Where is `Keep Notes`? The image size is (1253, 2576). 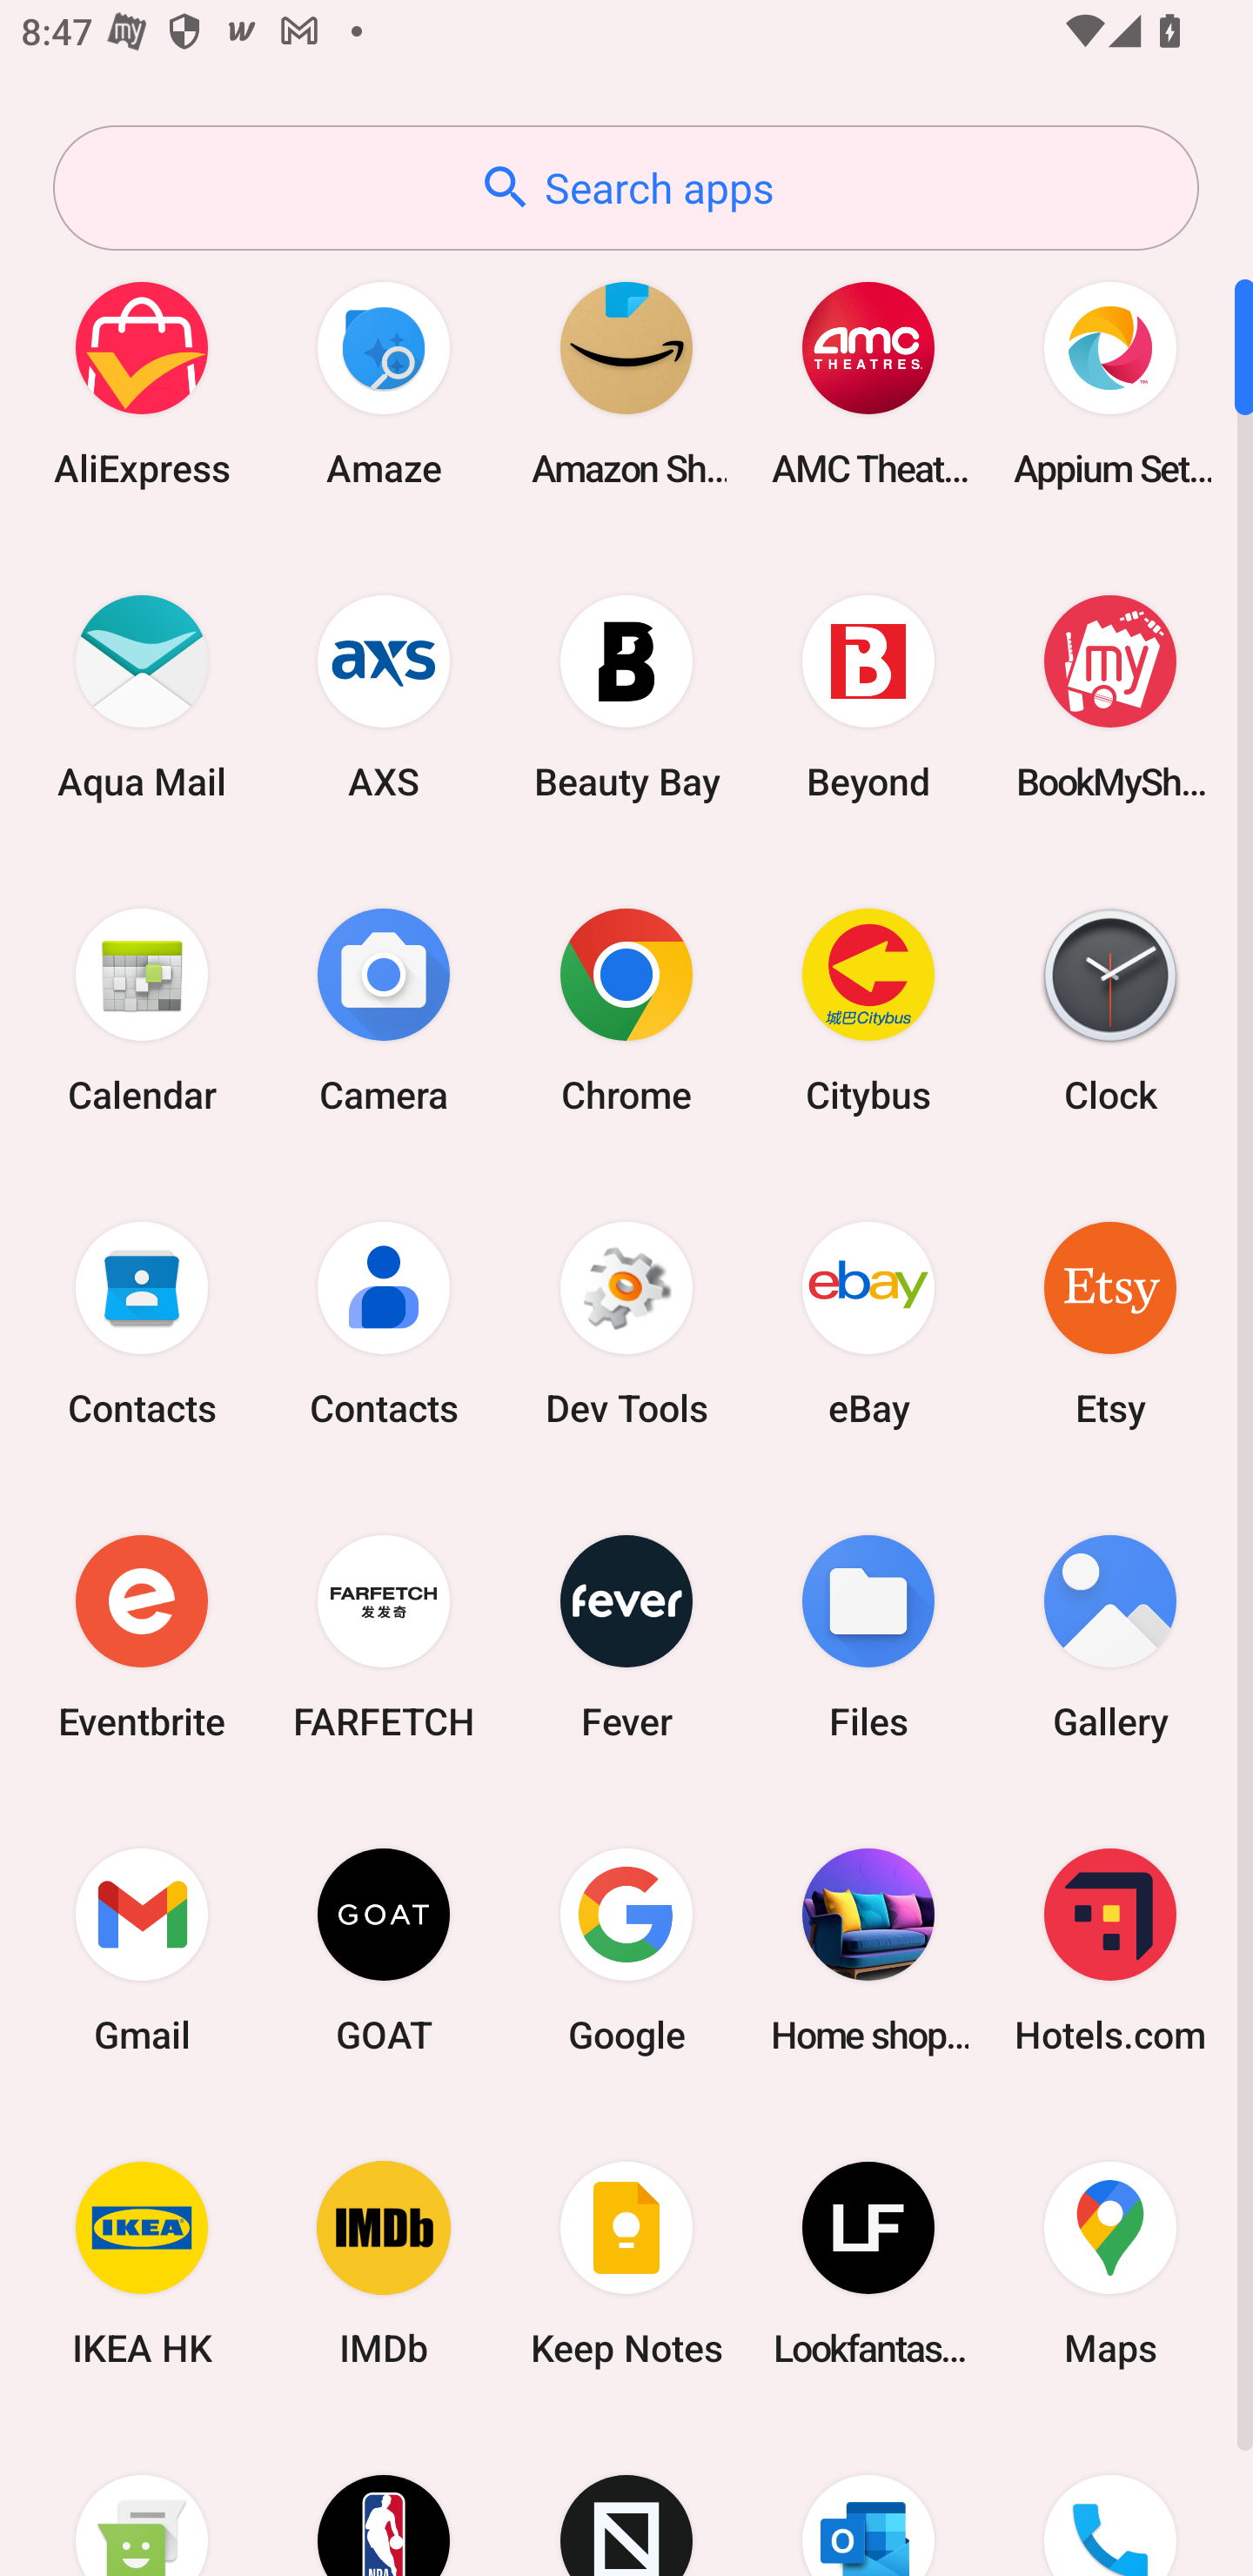
Keep Notes is located at coordinates (626, 2264).